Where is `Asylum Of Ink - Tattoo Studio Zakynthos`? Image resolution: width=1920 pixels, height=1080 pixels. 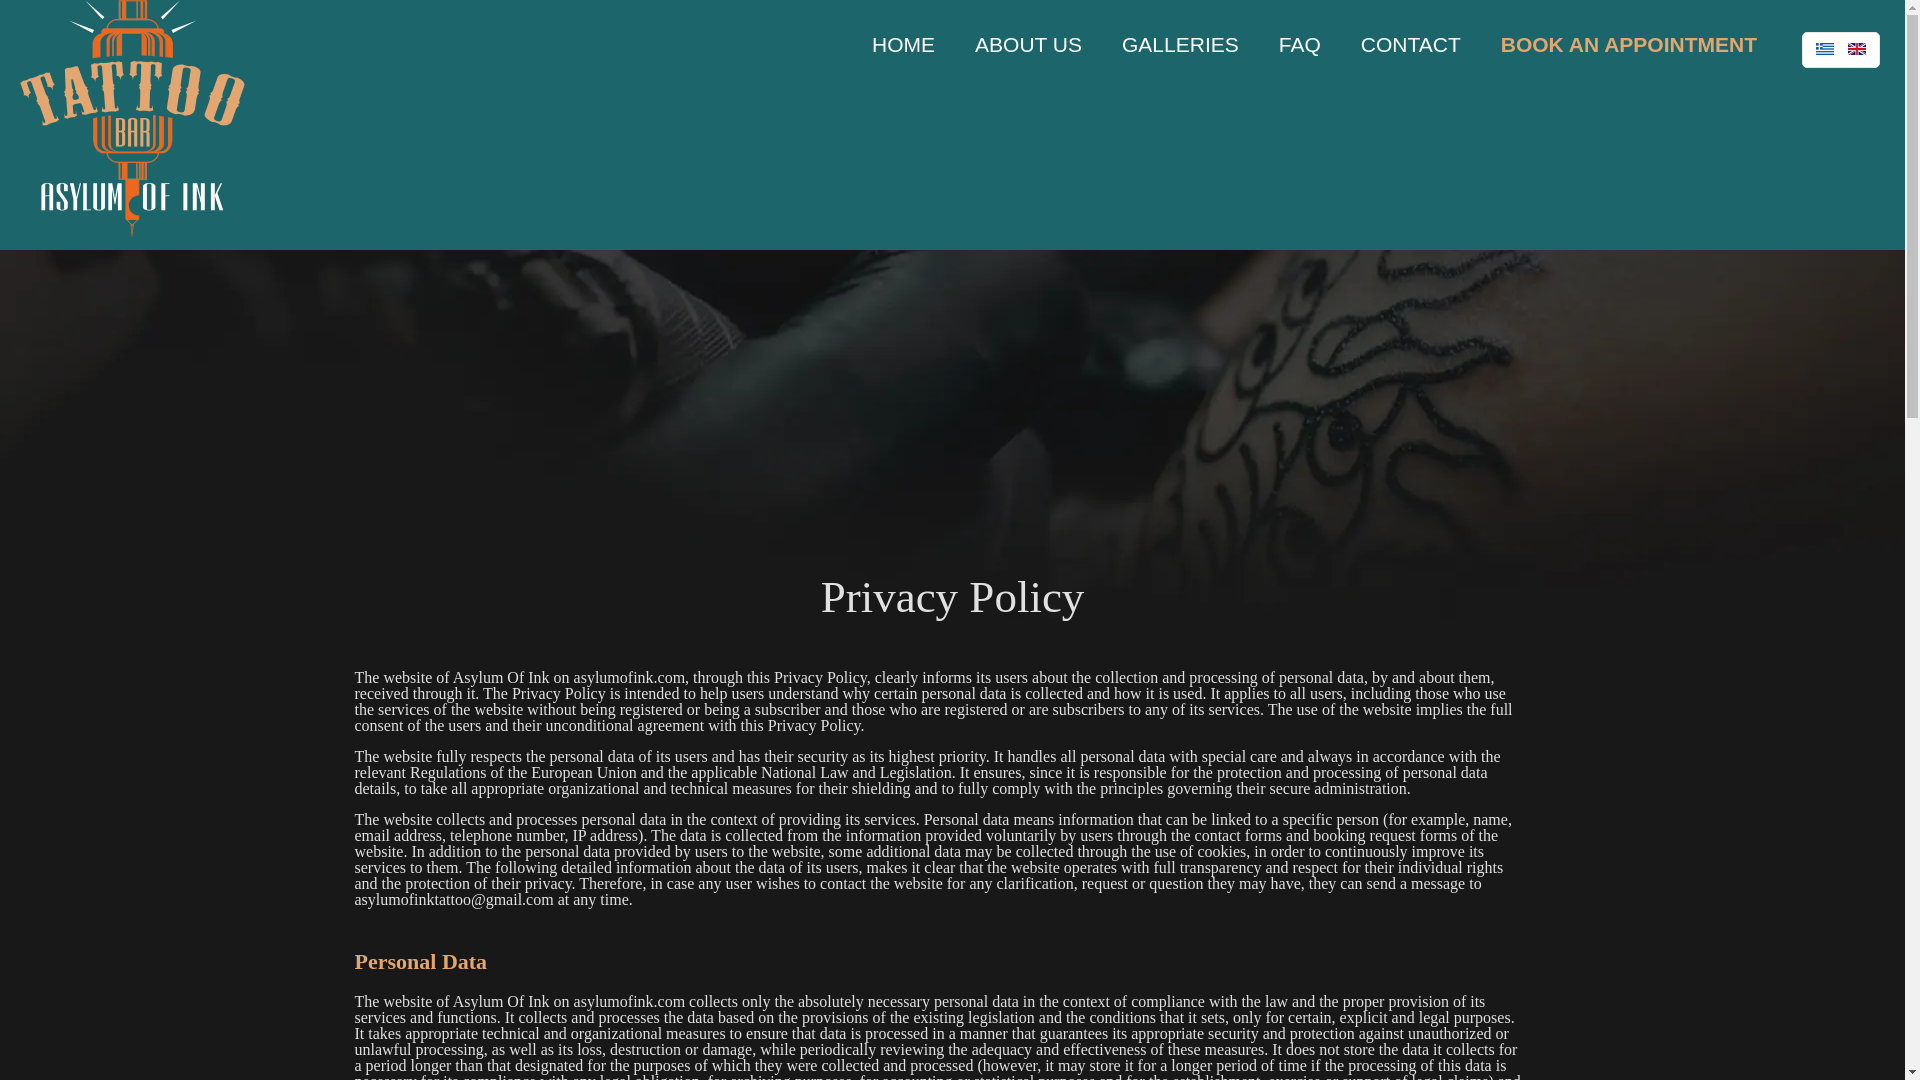 Asylum Of Ink - Tattoo Studio Zakynthos is located at coordinates (132, 118).